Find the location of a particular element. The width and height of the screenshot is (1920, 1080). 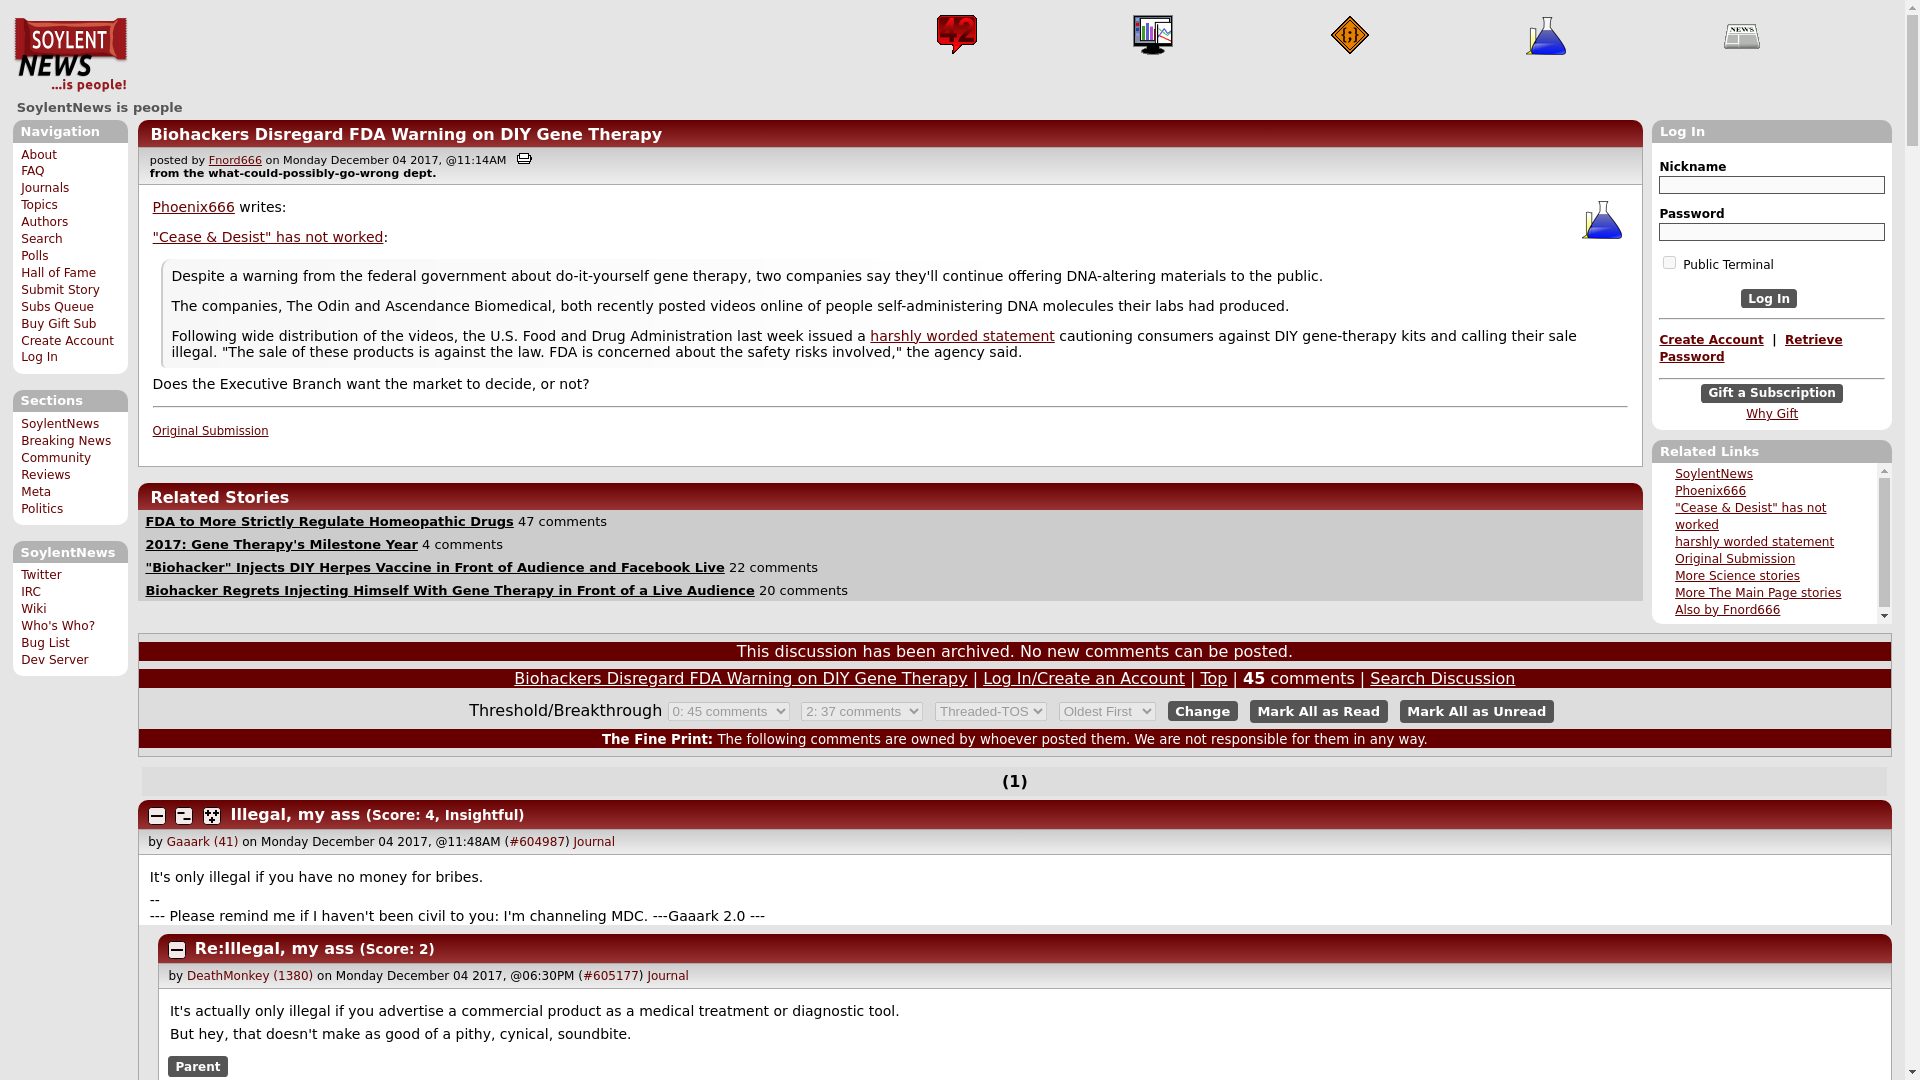

Who's Who? is located at coordinates (58, 625).